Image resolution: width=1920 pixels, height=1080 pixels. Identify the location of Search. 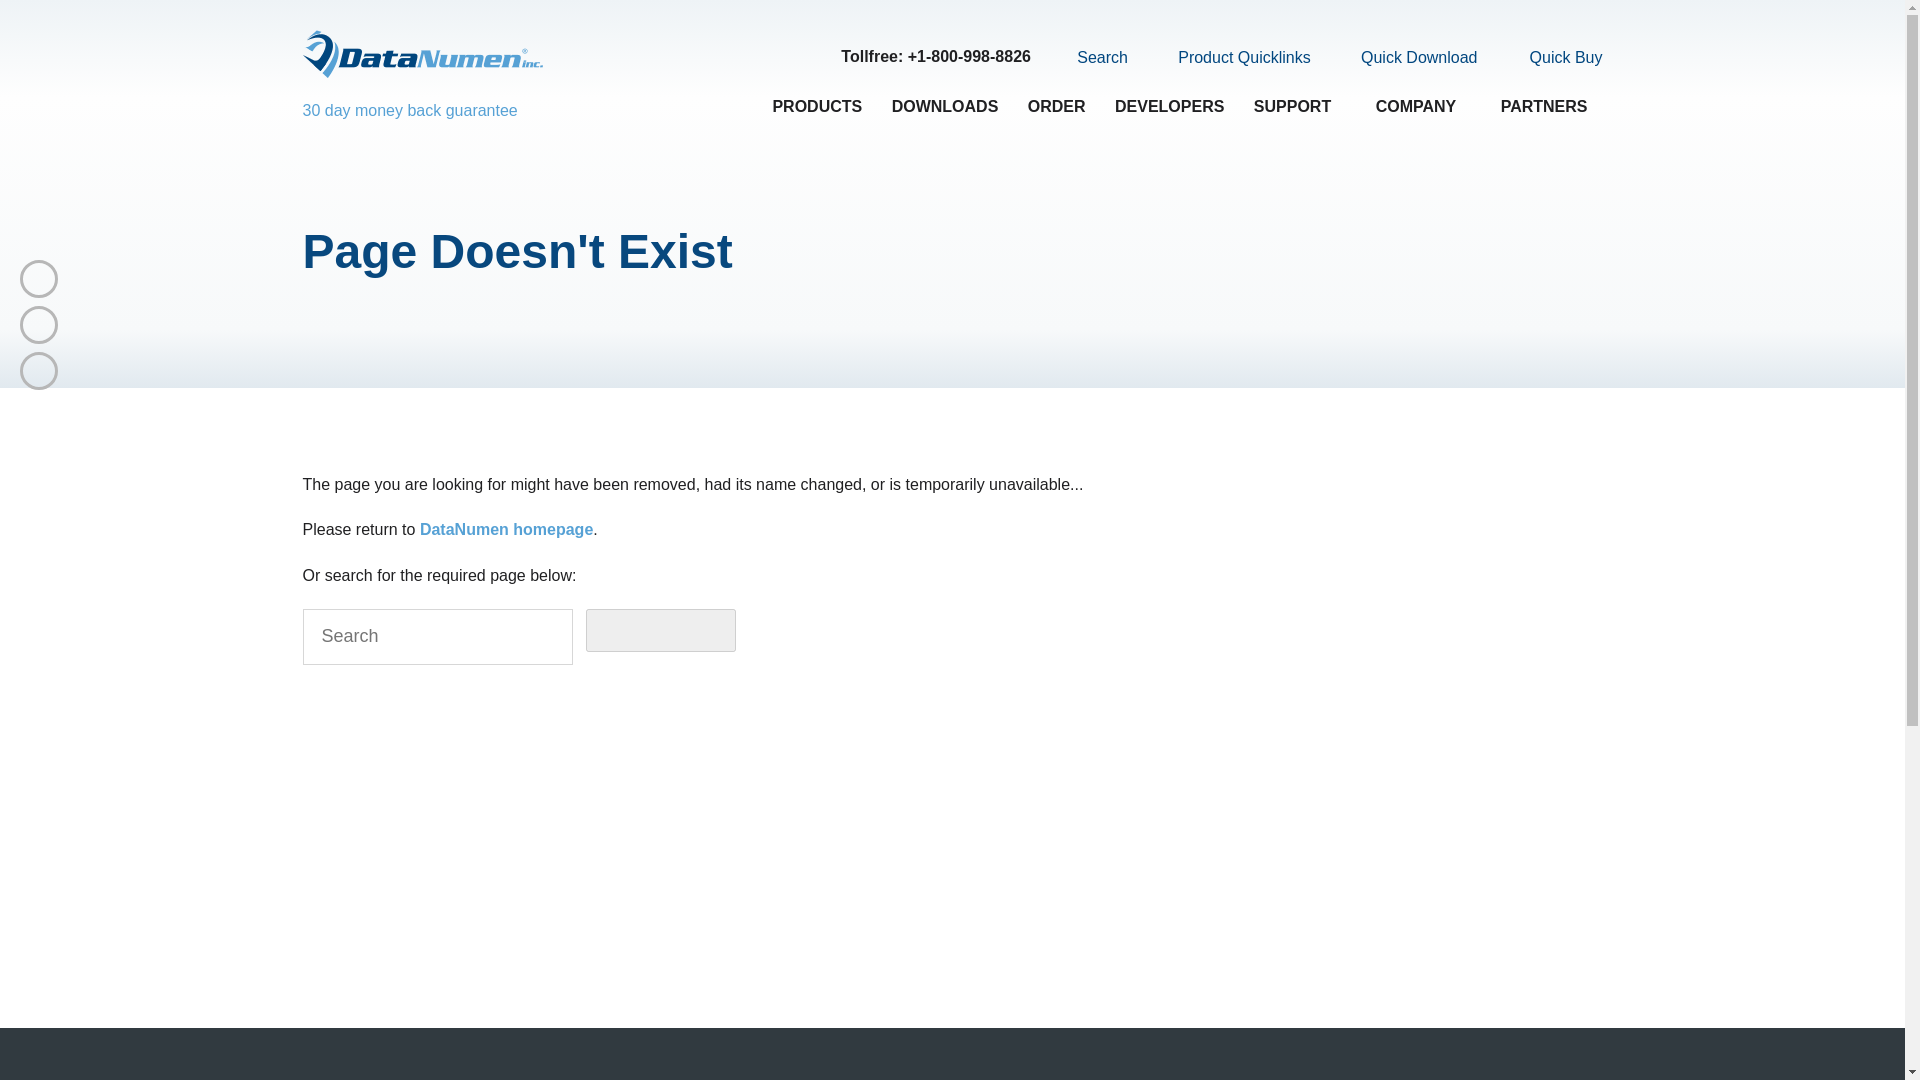
(1091, 57).